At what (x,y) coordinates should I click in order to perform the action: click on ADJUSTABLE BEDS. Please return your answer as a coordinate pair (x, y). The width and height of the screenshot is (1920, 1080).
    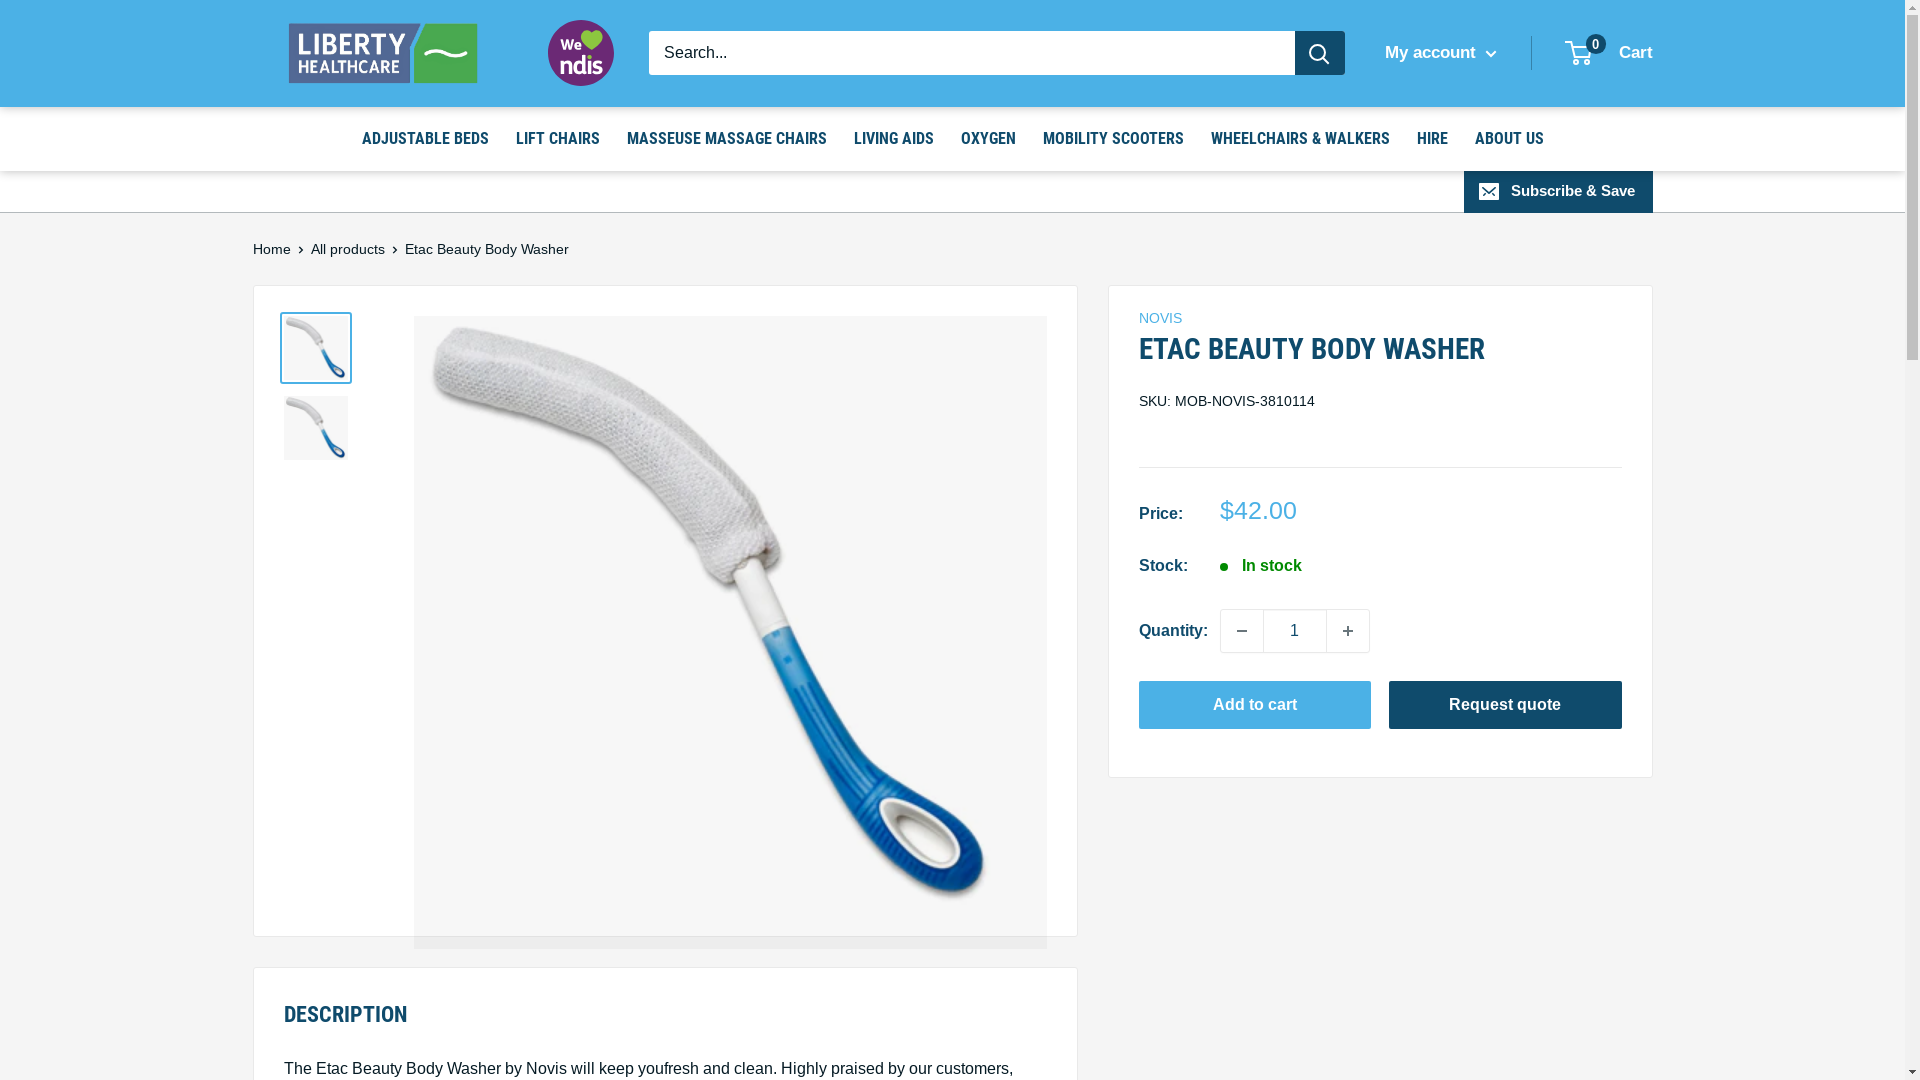
    Looking at the image, I should click on (426, 139).